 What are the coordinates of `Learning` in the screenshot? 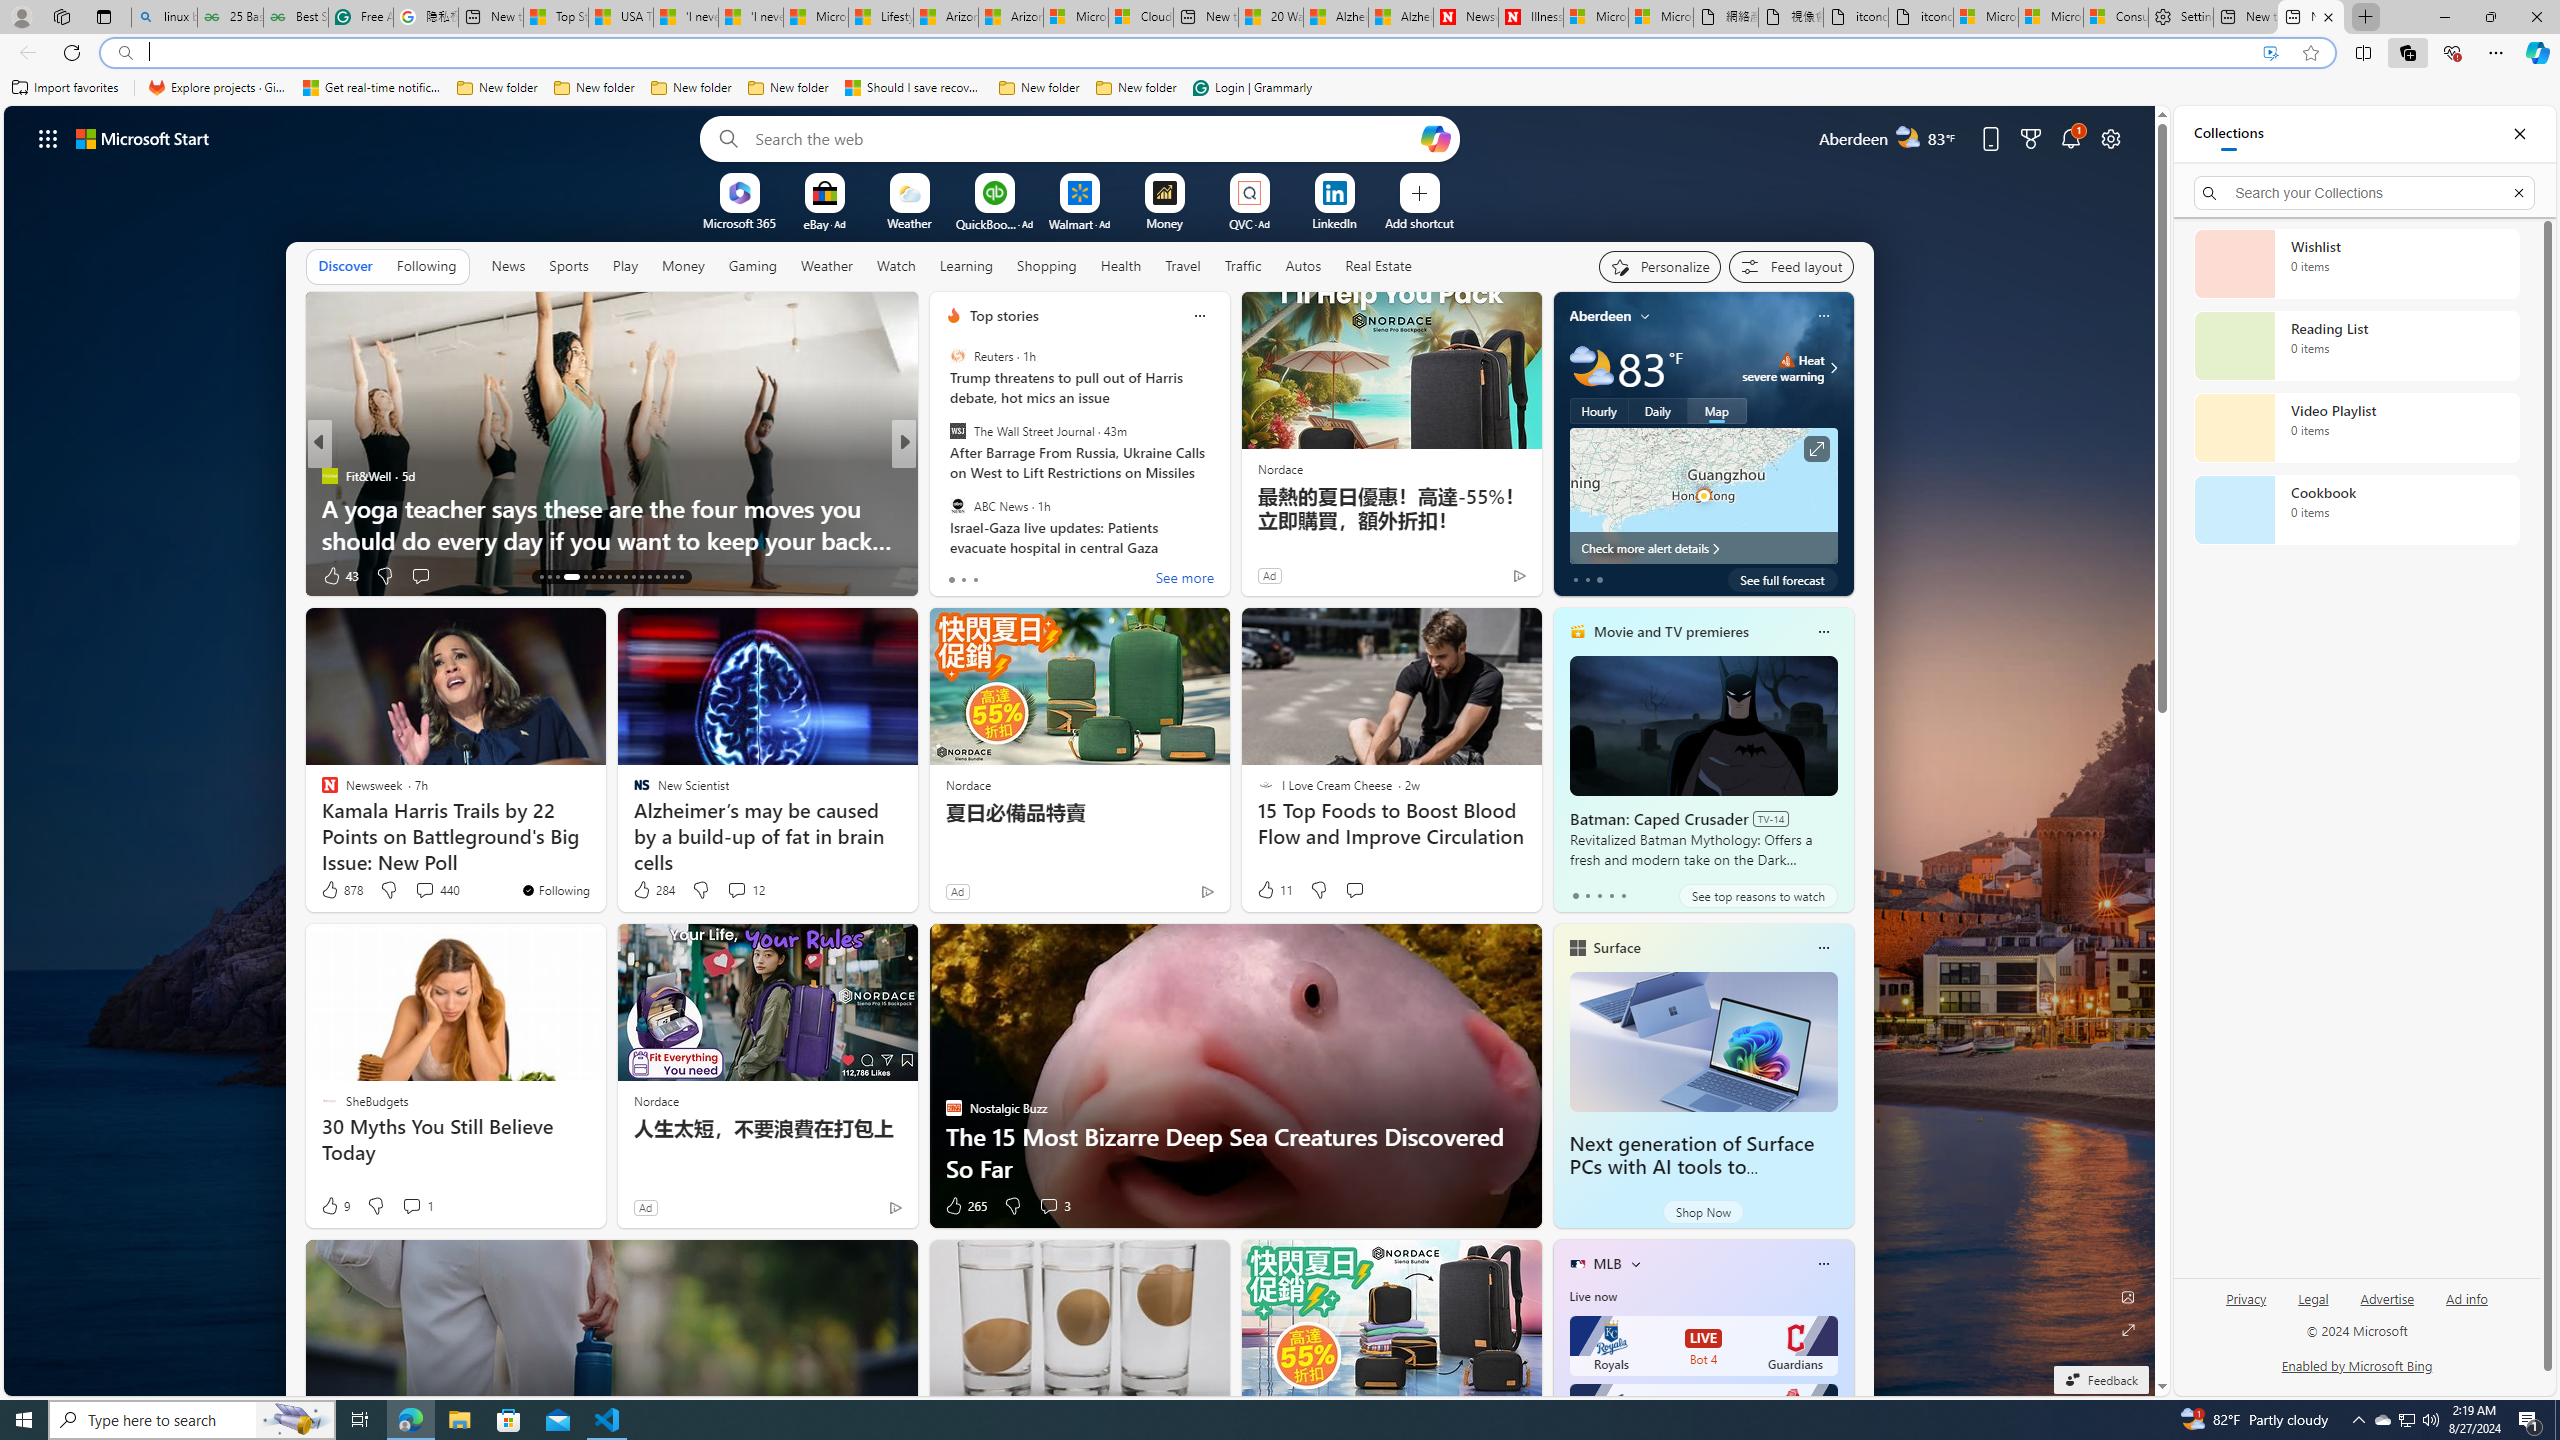 It's located at (966, 265).